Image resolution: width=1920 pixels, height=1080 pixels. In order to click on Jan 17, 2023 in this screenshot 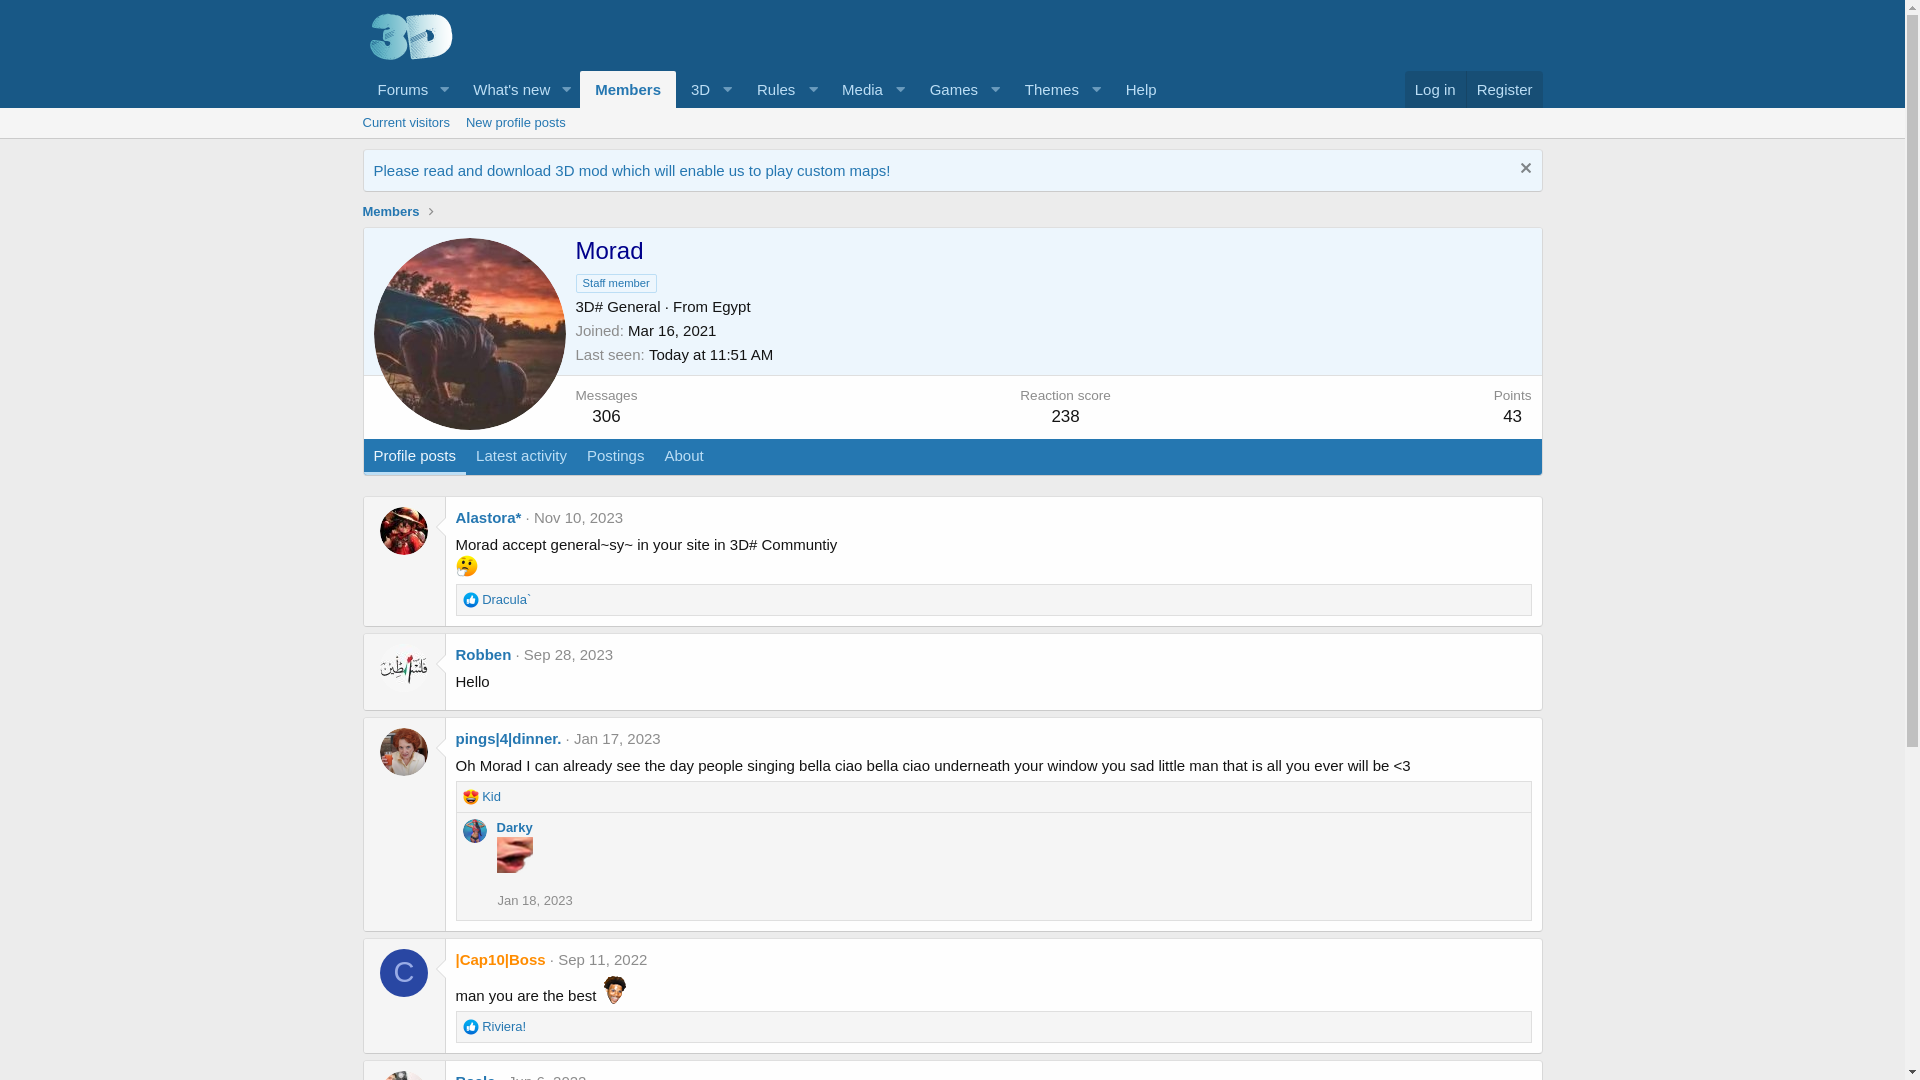, I will do `click(618, 738)`.